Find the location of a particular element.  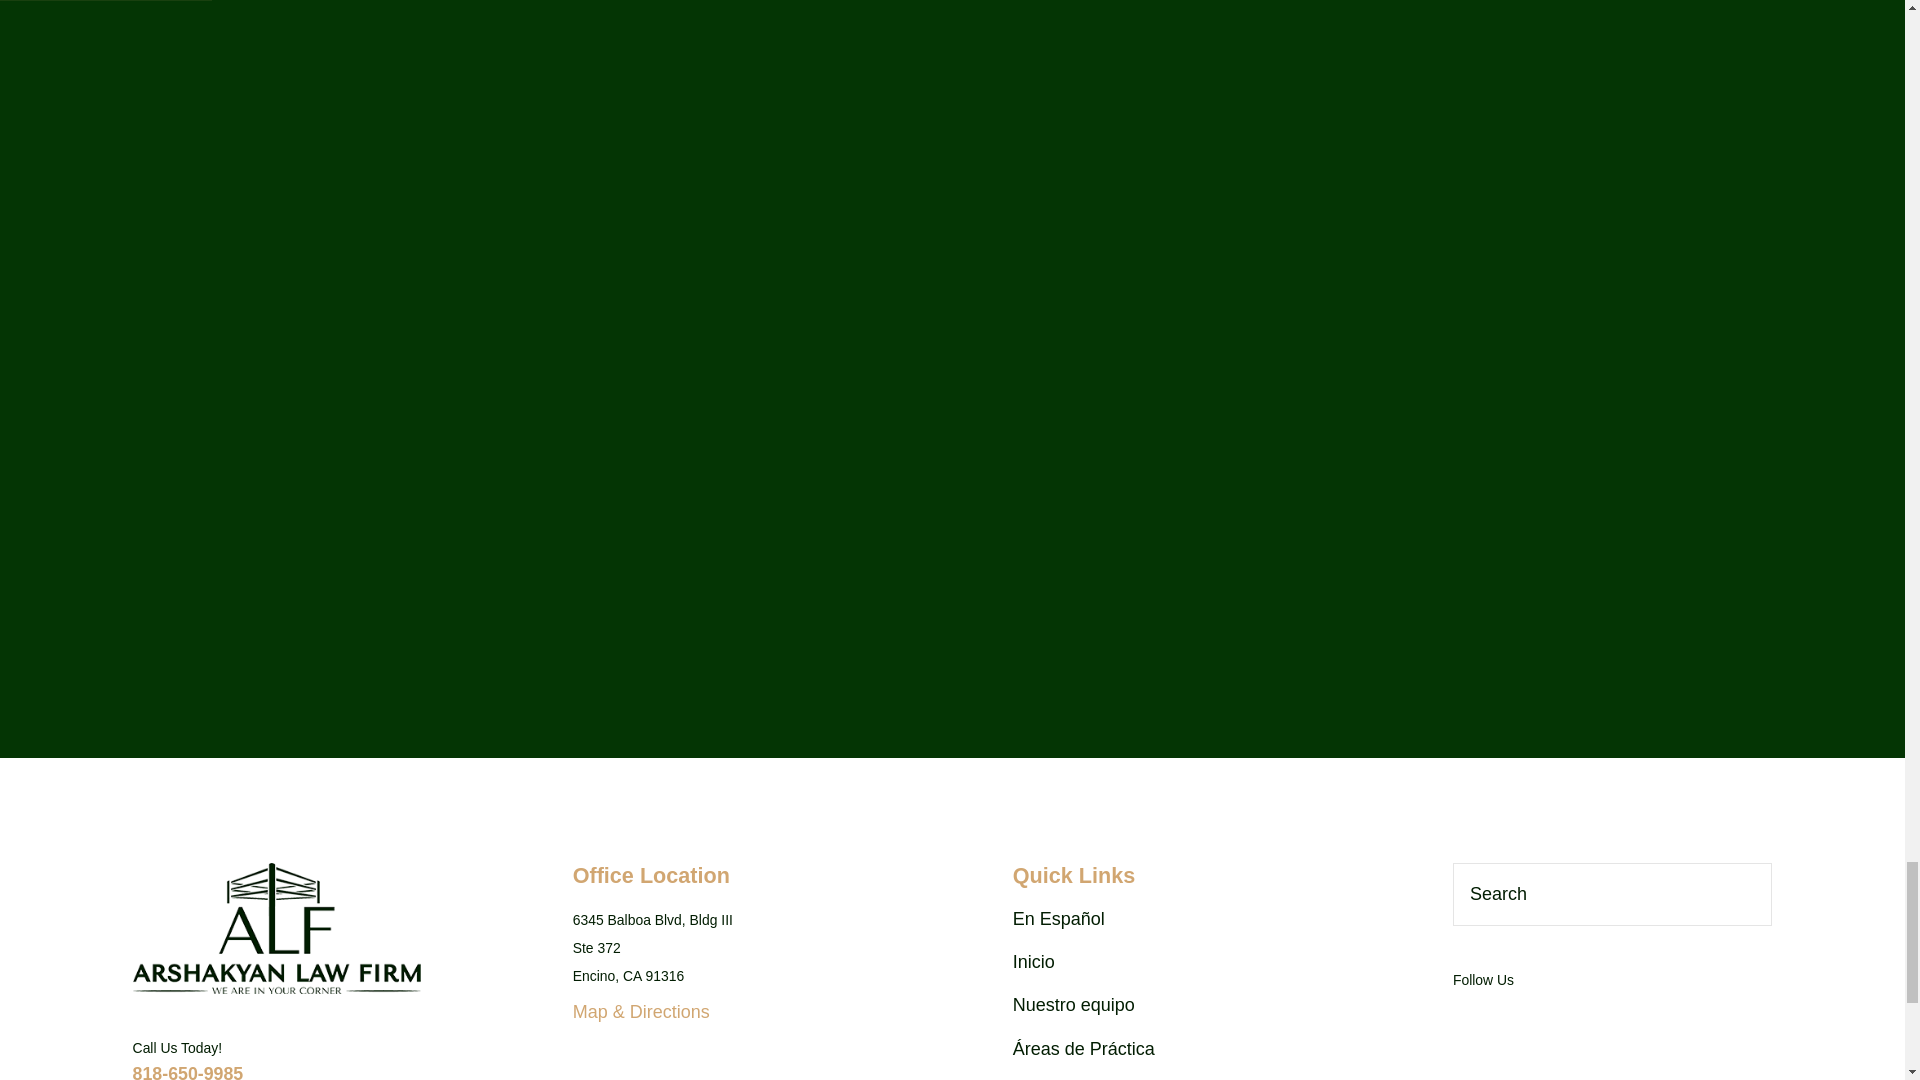

Search Our Site is located at coordinates (1746, 894).